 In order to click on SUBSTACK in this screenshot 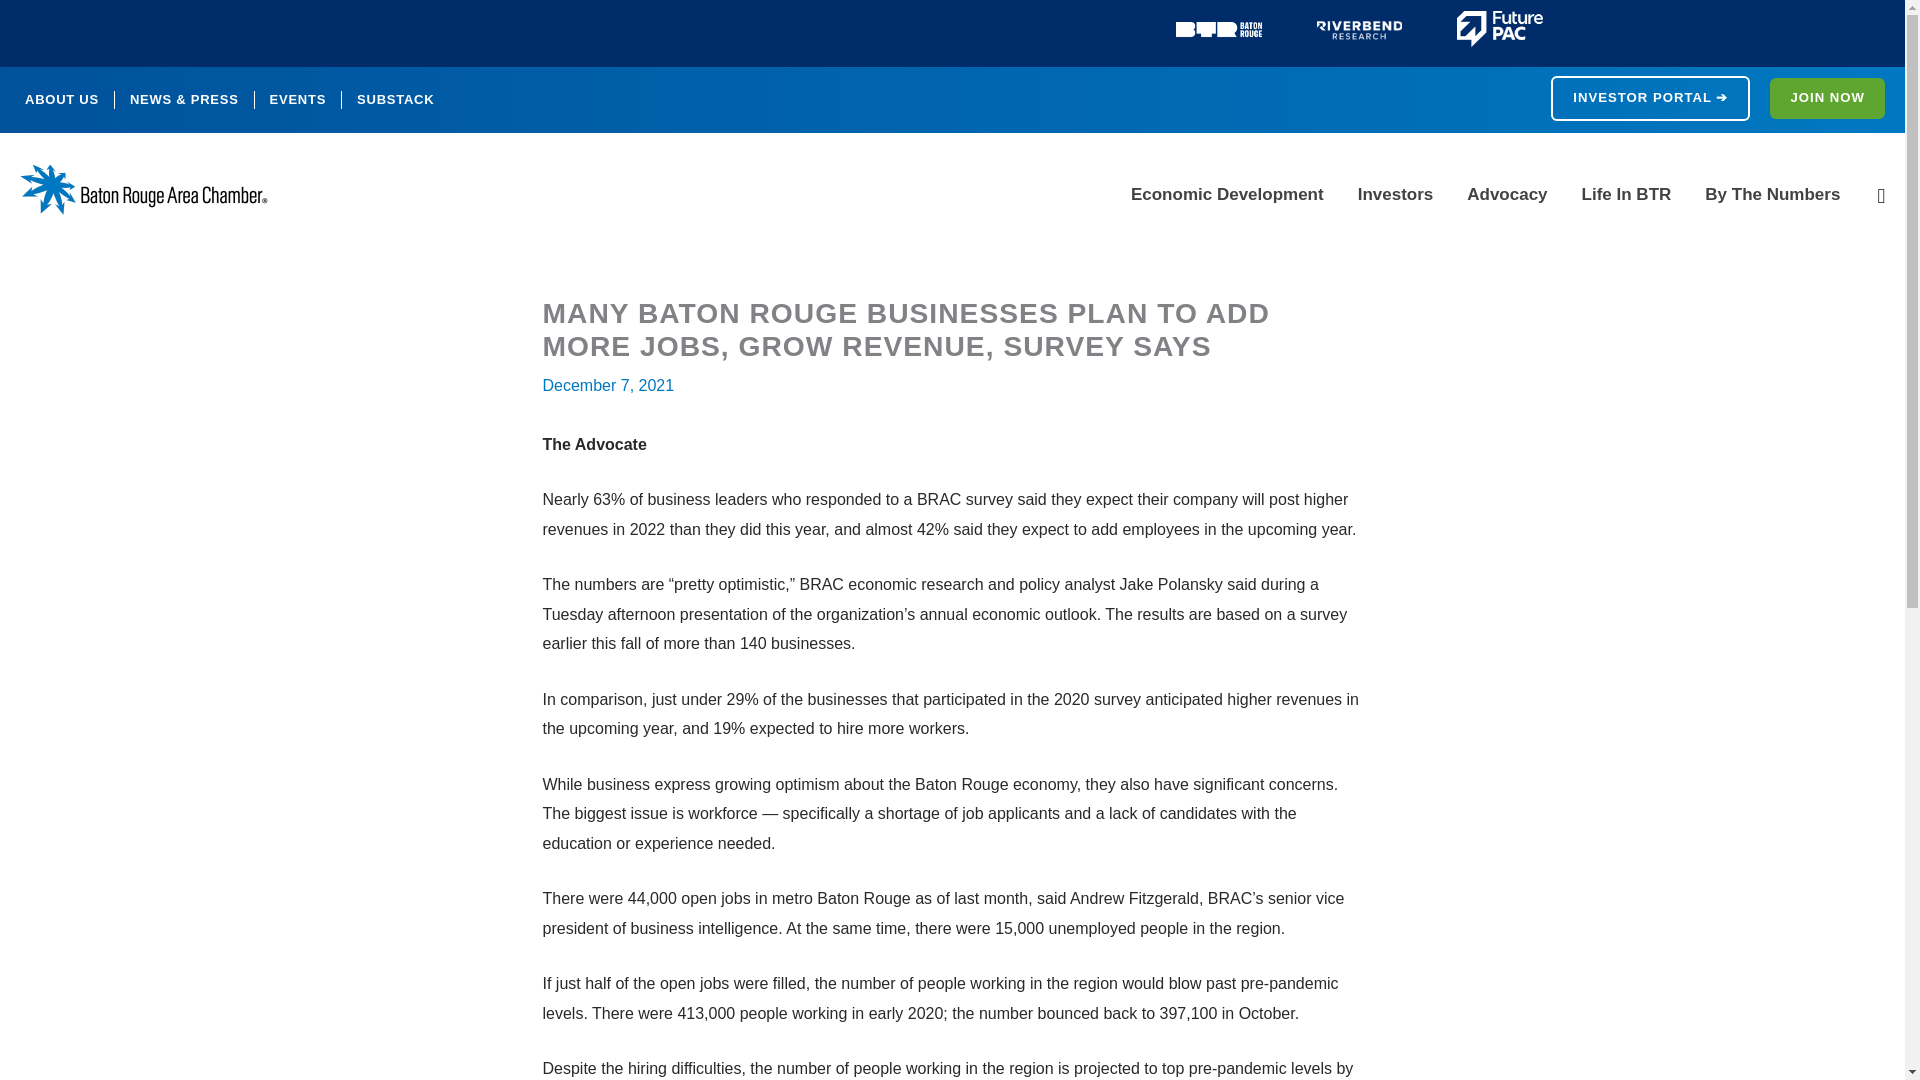, I will do `click(395, 100)`.